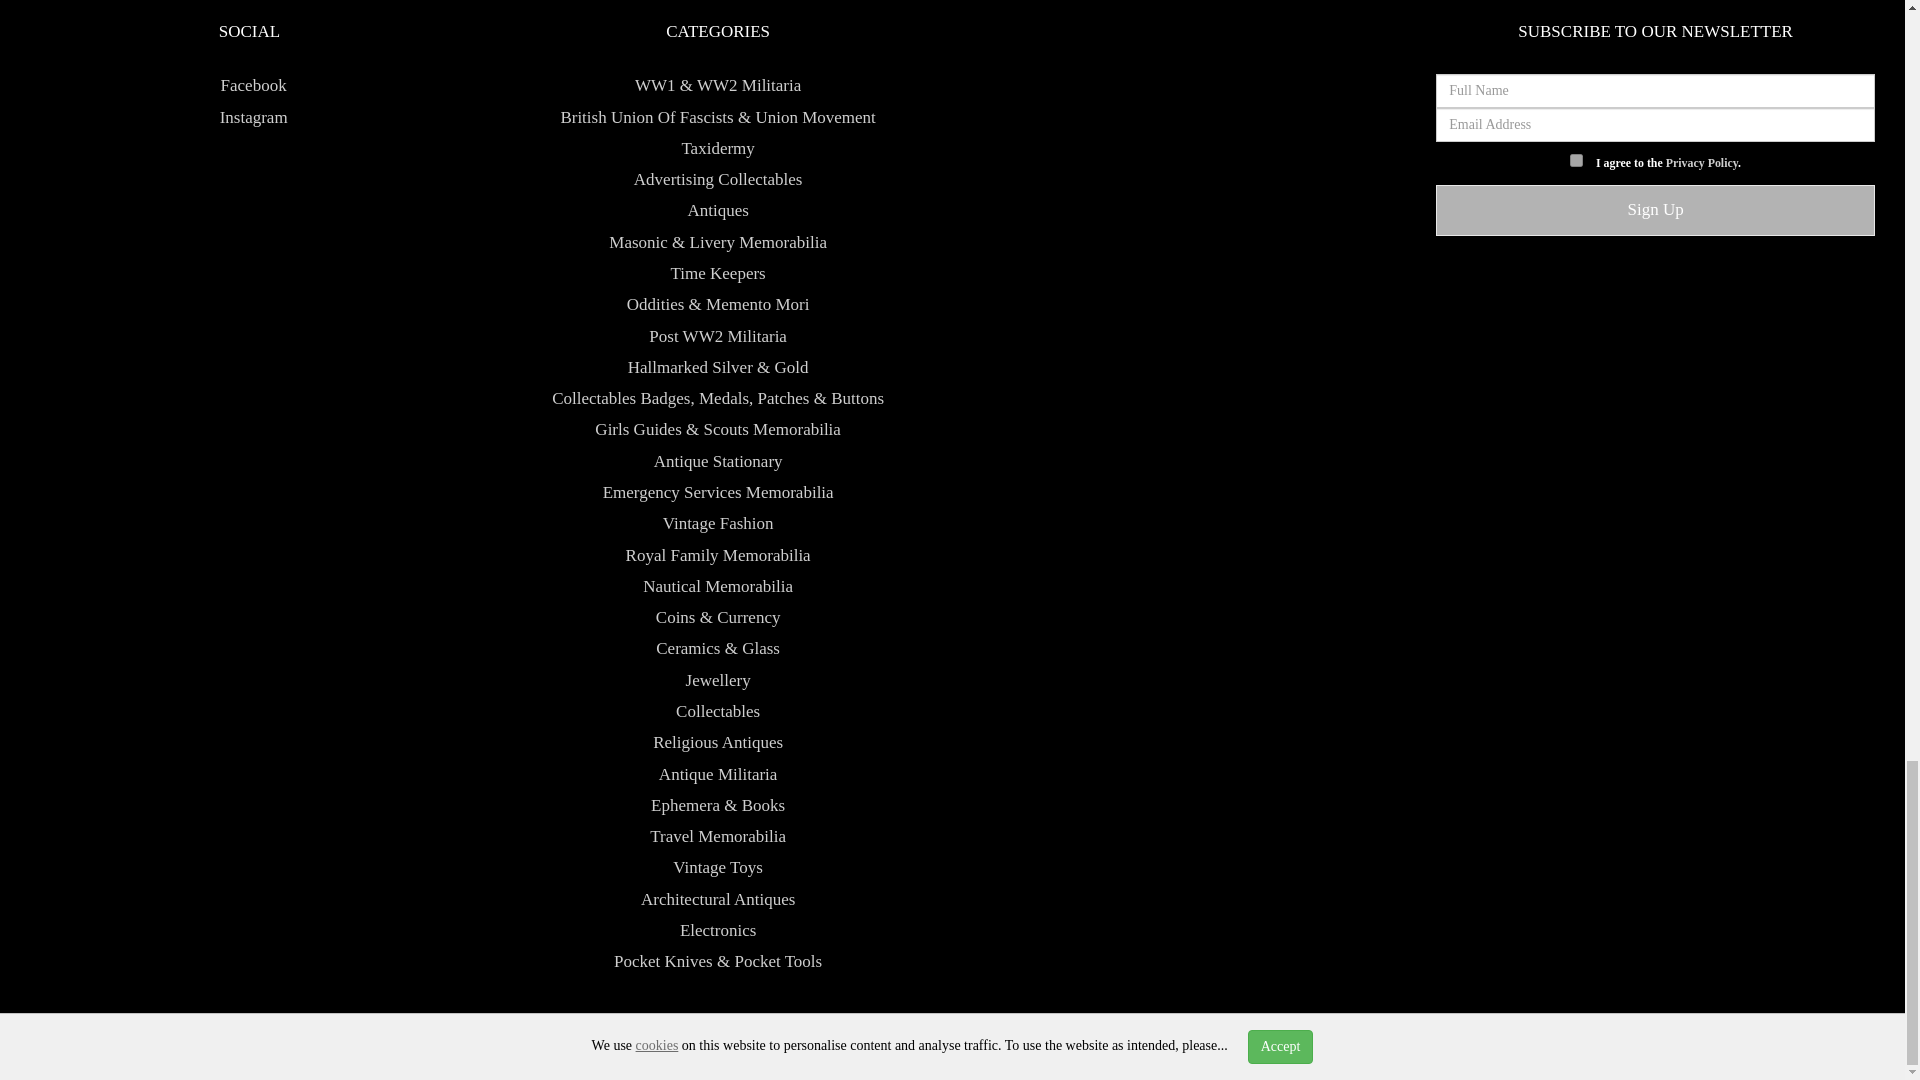  I want to click on   Facebook, so click(248, 85).